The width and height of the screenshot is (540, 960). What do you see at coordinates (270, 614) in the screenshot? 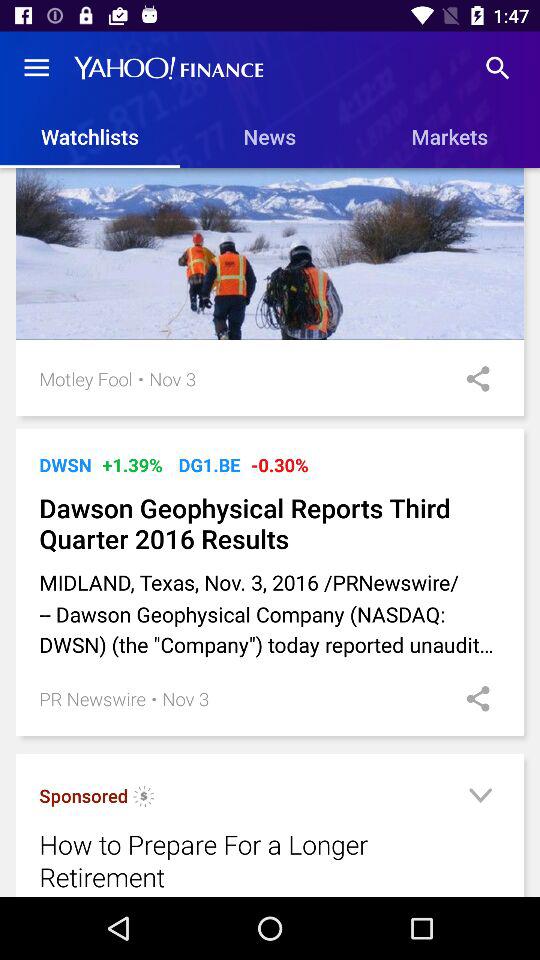
I see `flip until midland texas nov` at bounding box center [270, 614].